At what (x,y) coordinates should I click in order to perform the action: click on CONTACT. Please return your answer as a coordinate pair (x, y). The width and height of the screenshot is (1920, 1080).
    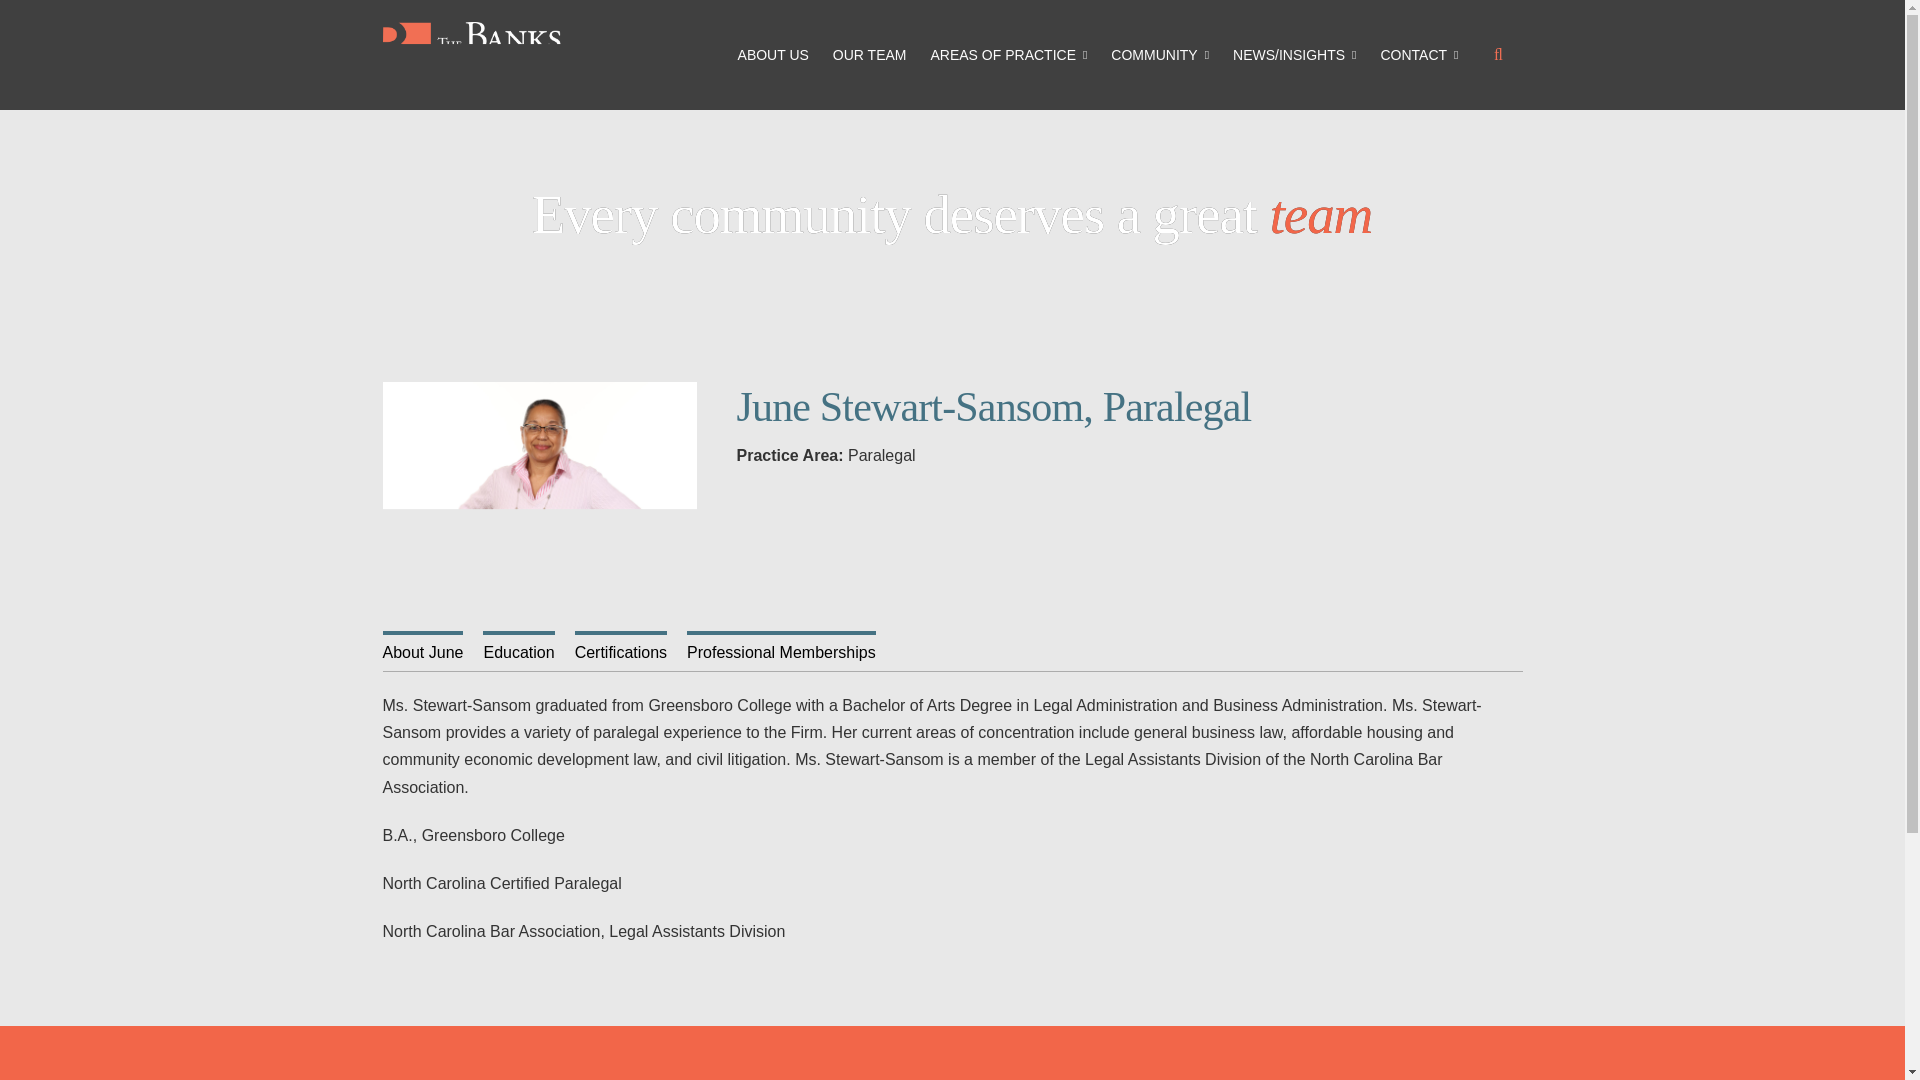
    Looking at the image, I should click on (1423, 54).